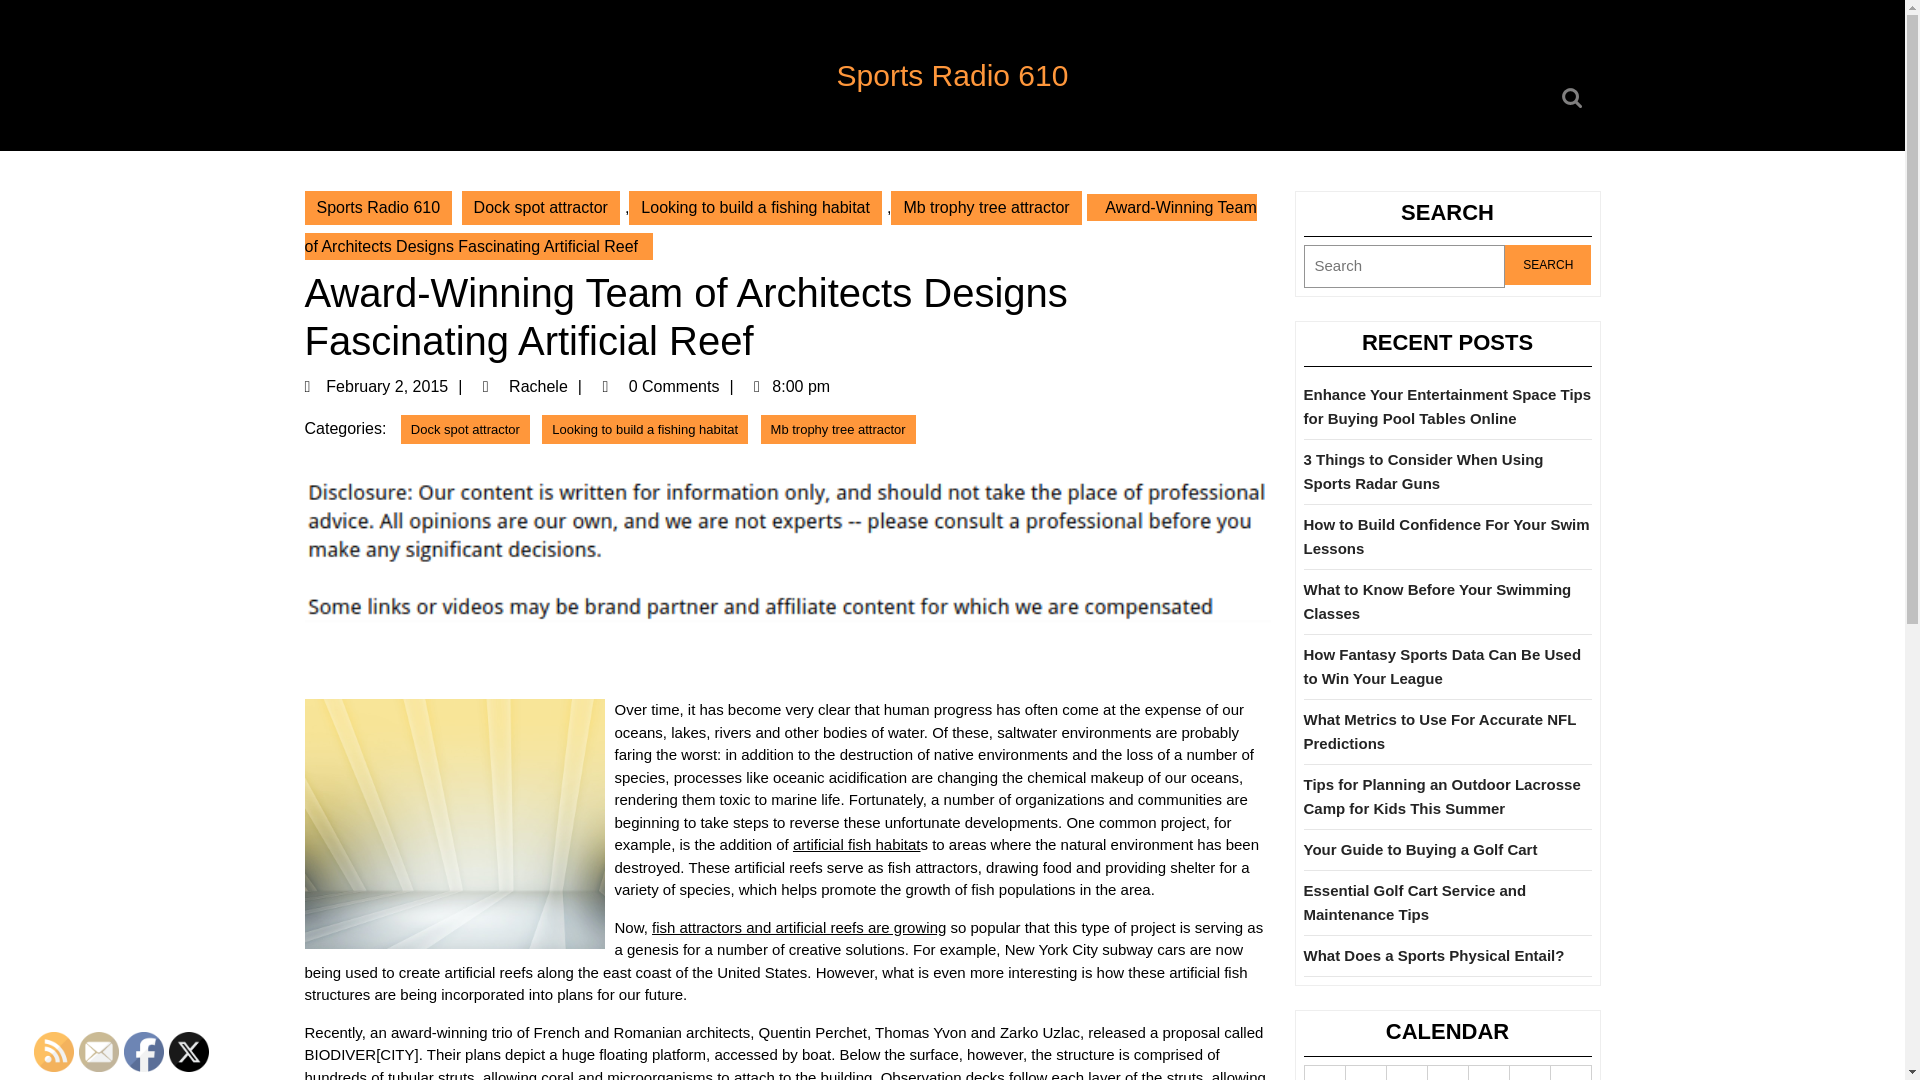  Describe the element at coordinates (541, 208) in the screenshot. I see `Dock spot attractor` at that location.